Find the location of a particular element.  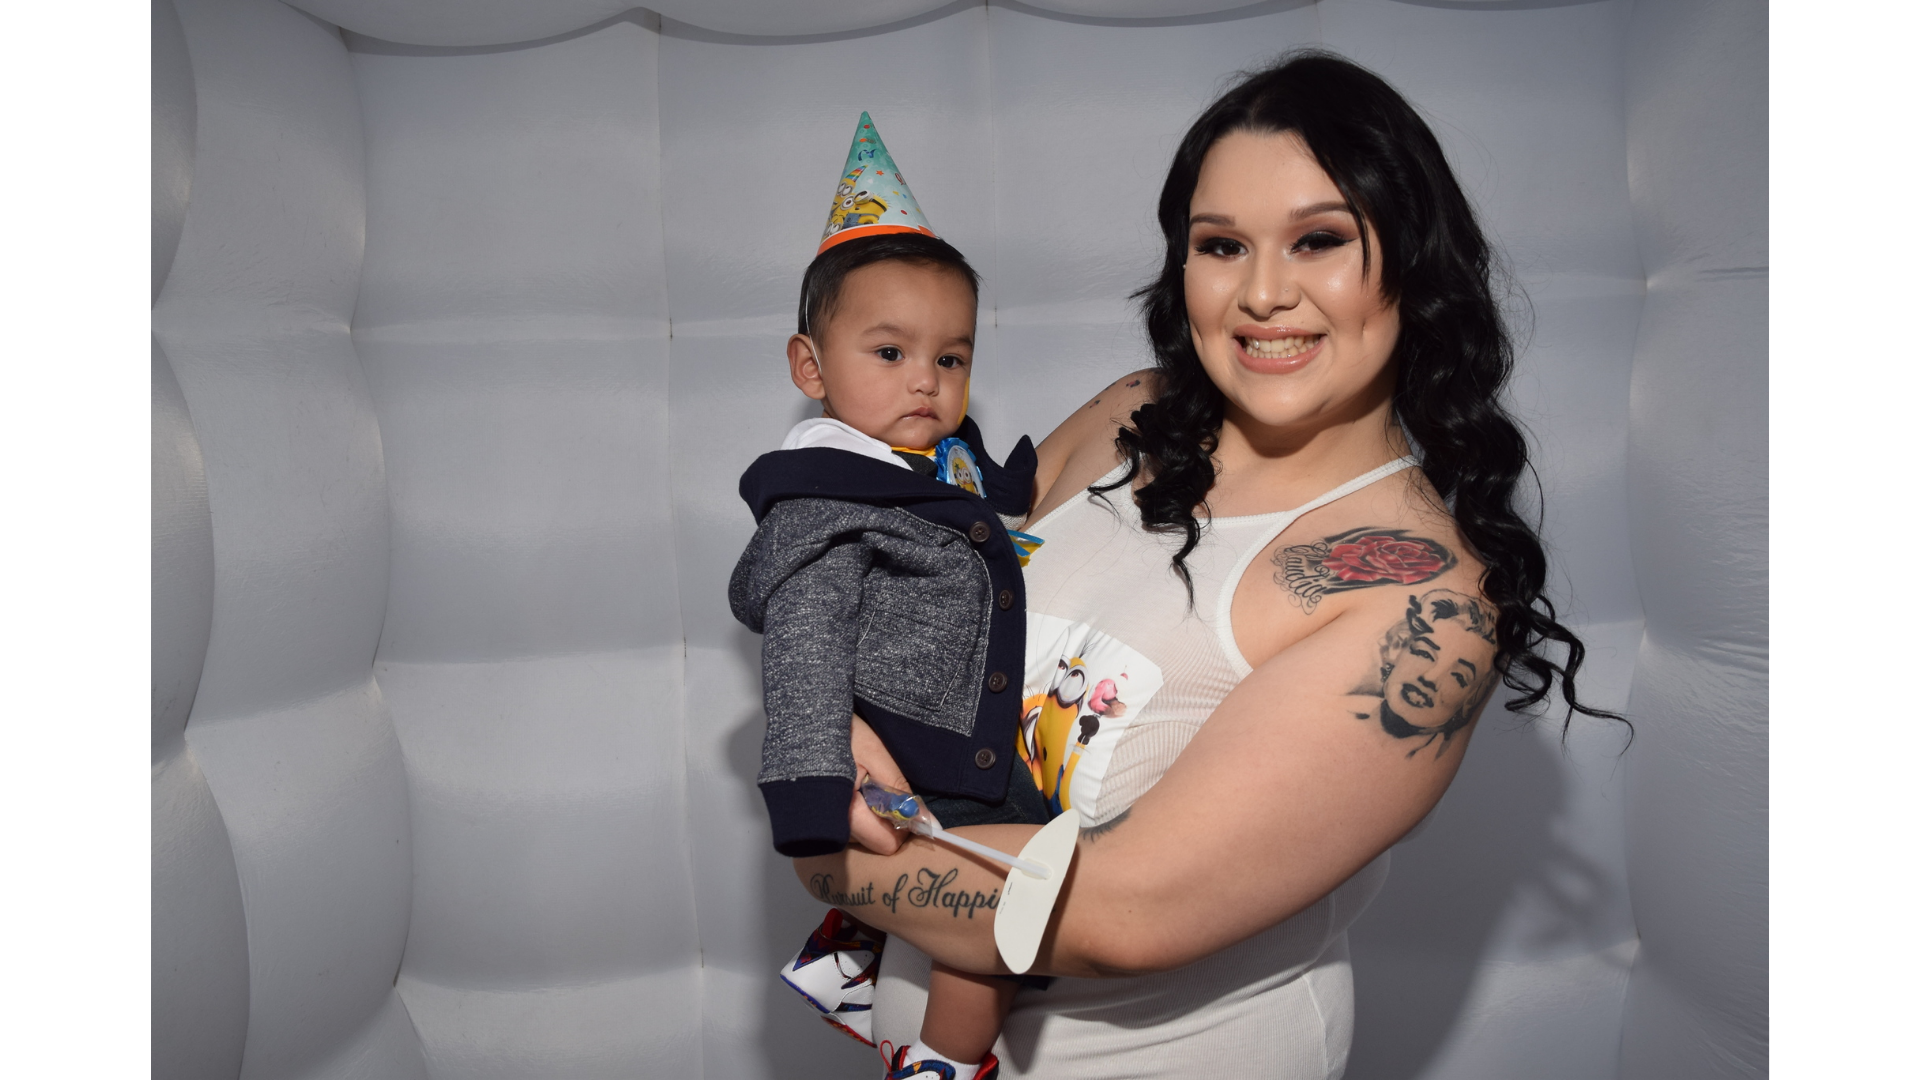

Buy is located at coordinates (1491, 587).